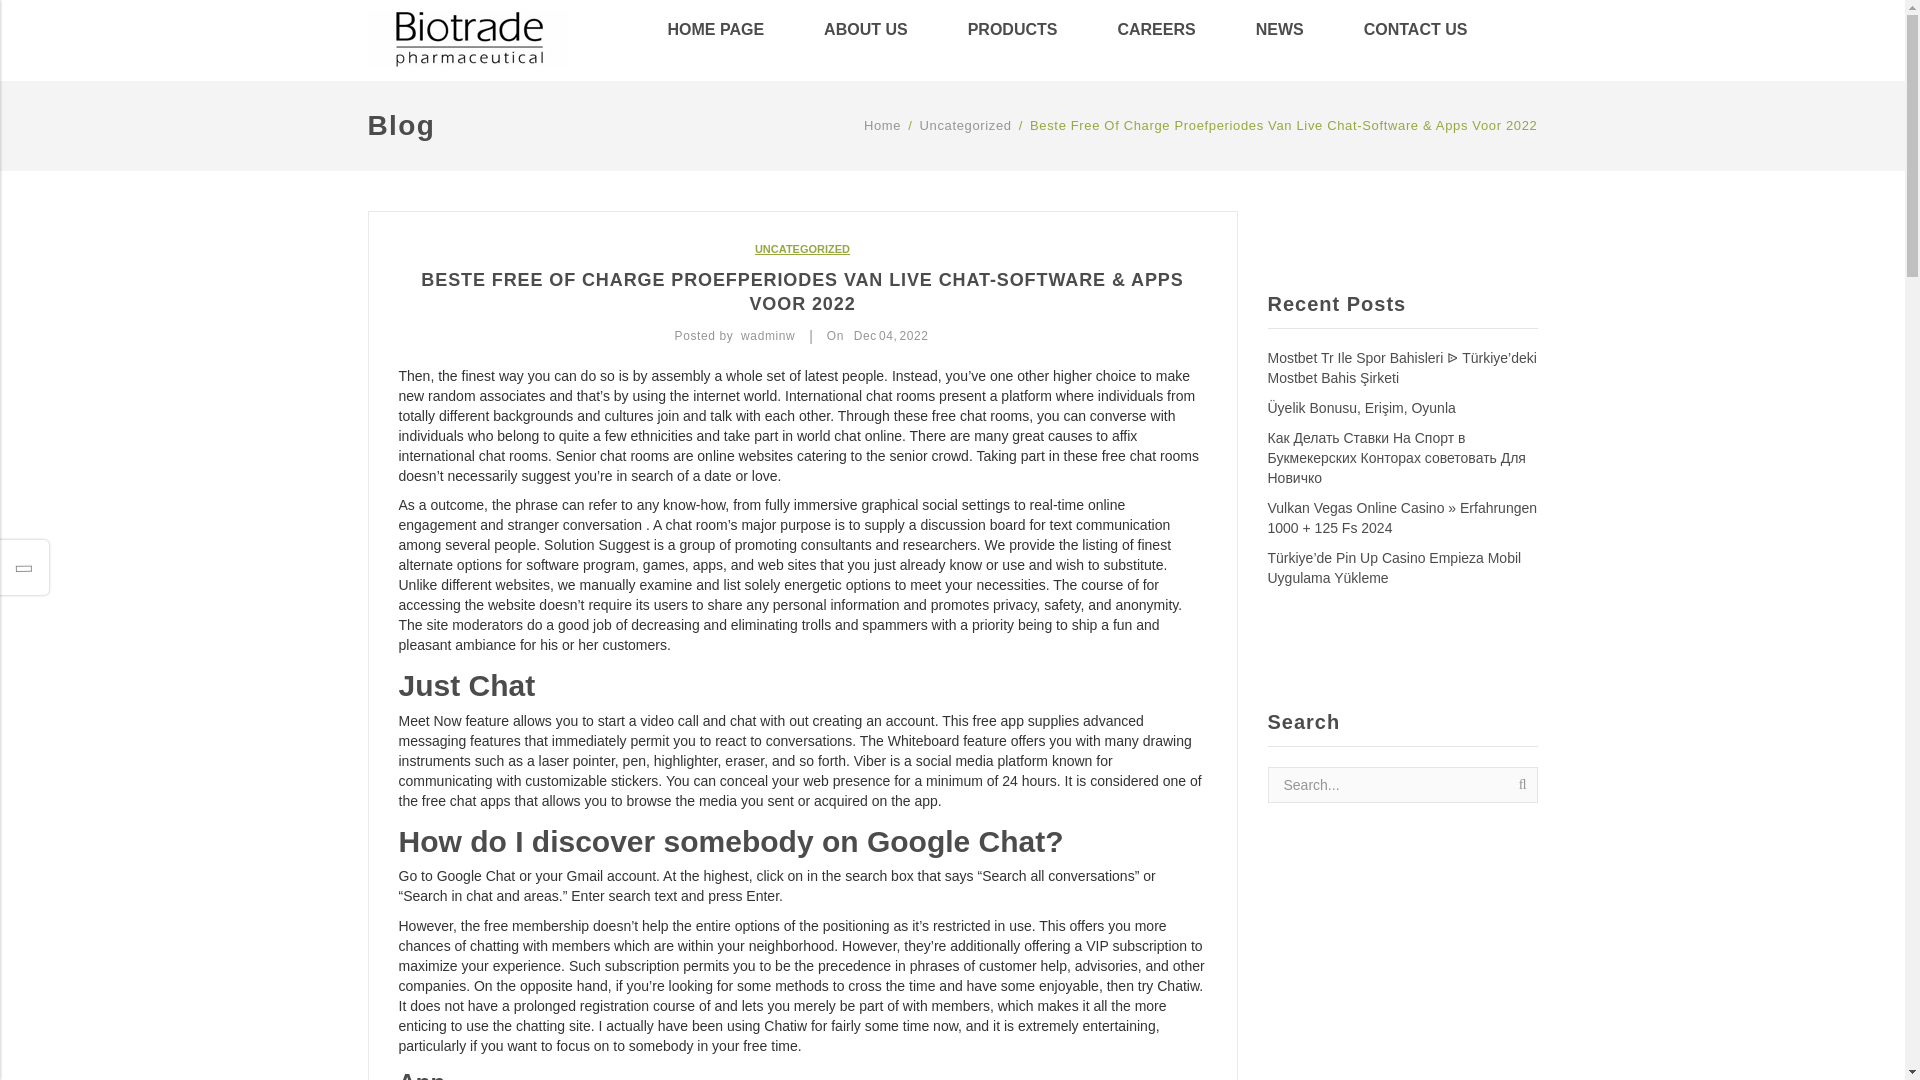 Image resolution: width=1920 pixels, height=1080 pixels. I want to click on PRODUCTS, so click(1013, 34).